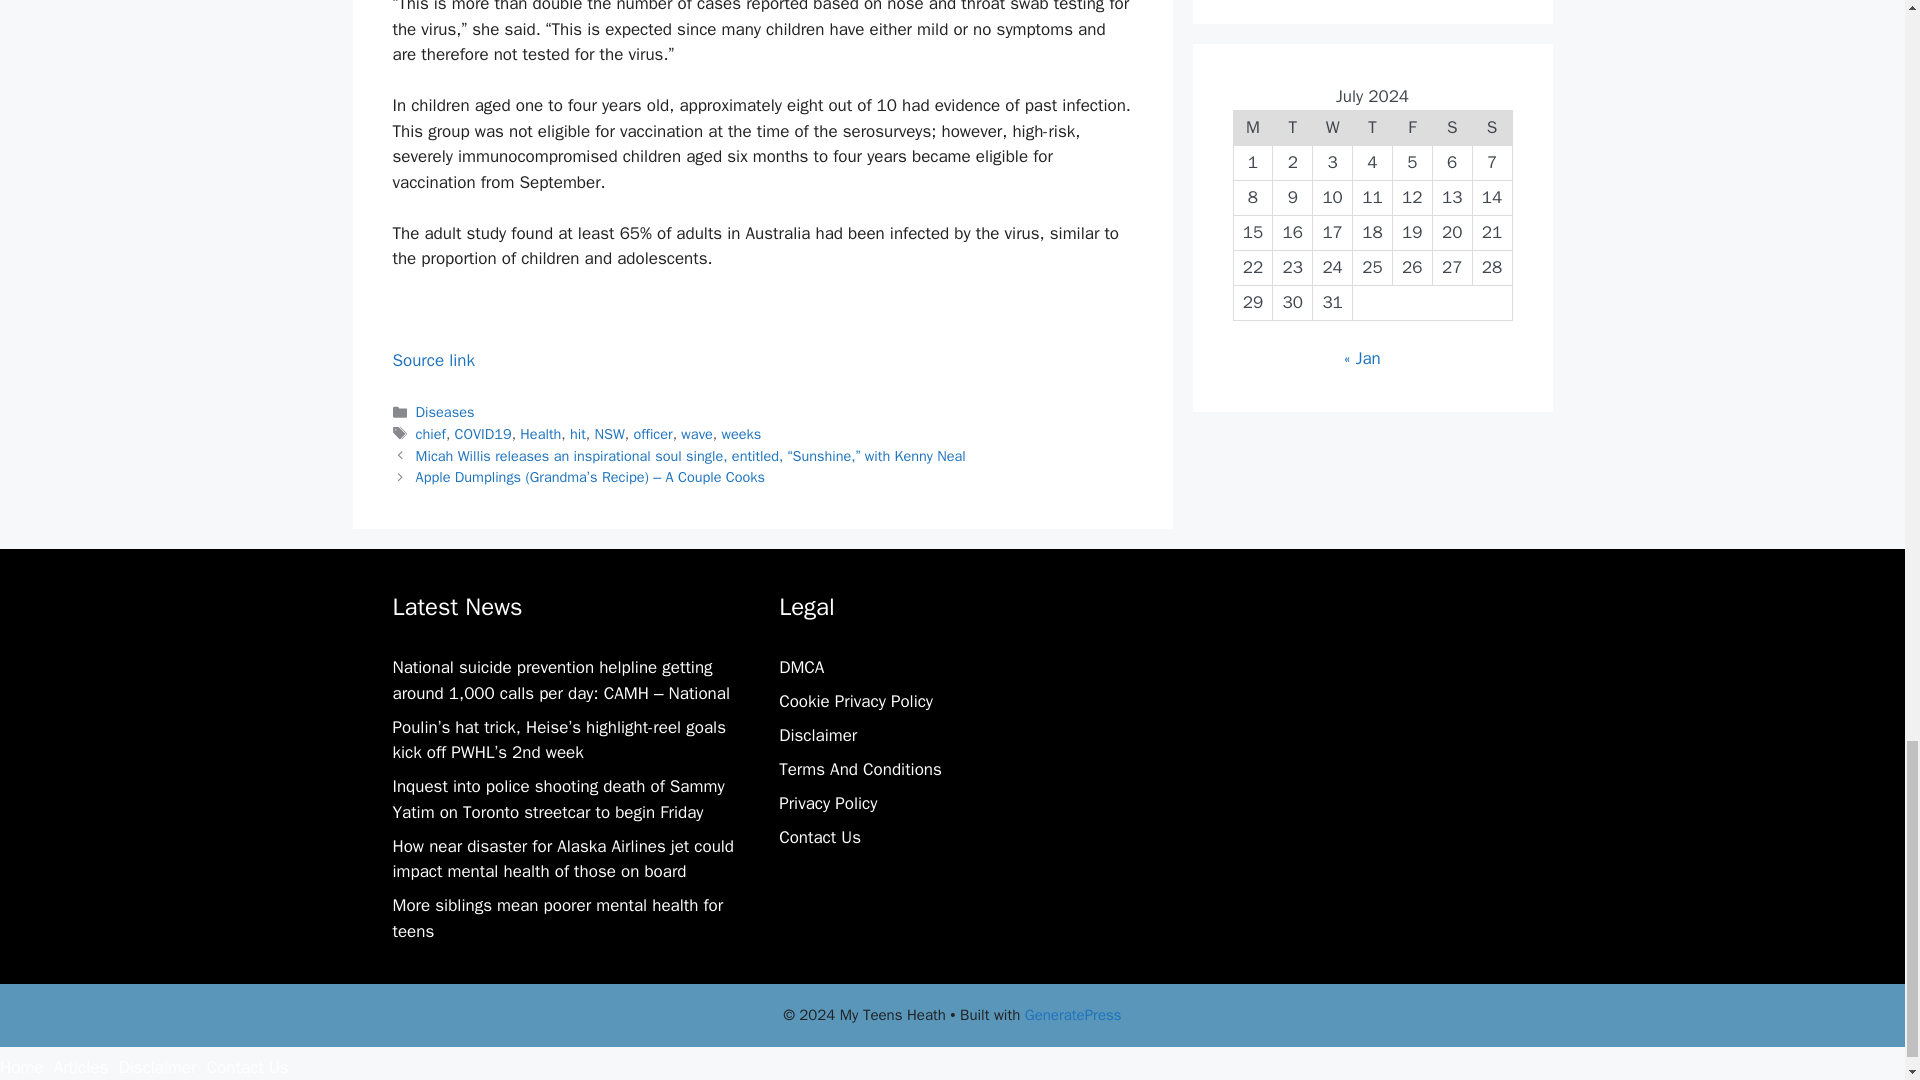 The image size is (1920, 1080). What do you see at coordinates (1373, 127) in the screenshot?
I see `Thursday` at bounding box center [1373, 127].